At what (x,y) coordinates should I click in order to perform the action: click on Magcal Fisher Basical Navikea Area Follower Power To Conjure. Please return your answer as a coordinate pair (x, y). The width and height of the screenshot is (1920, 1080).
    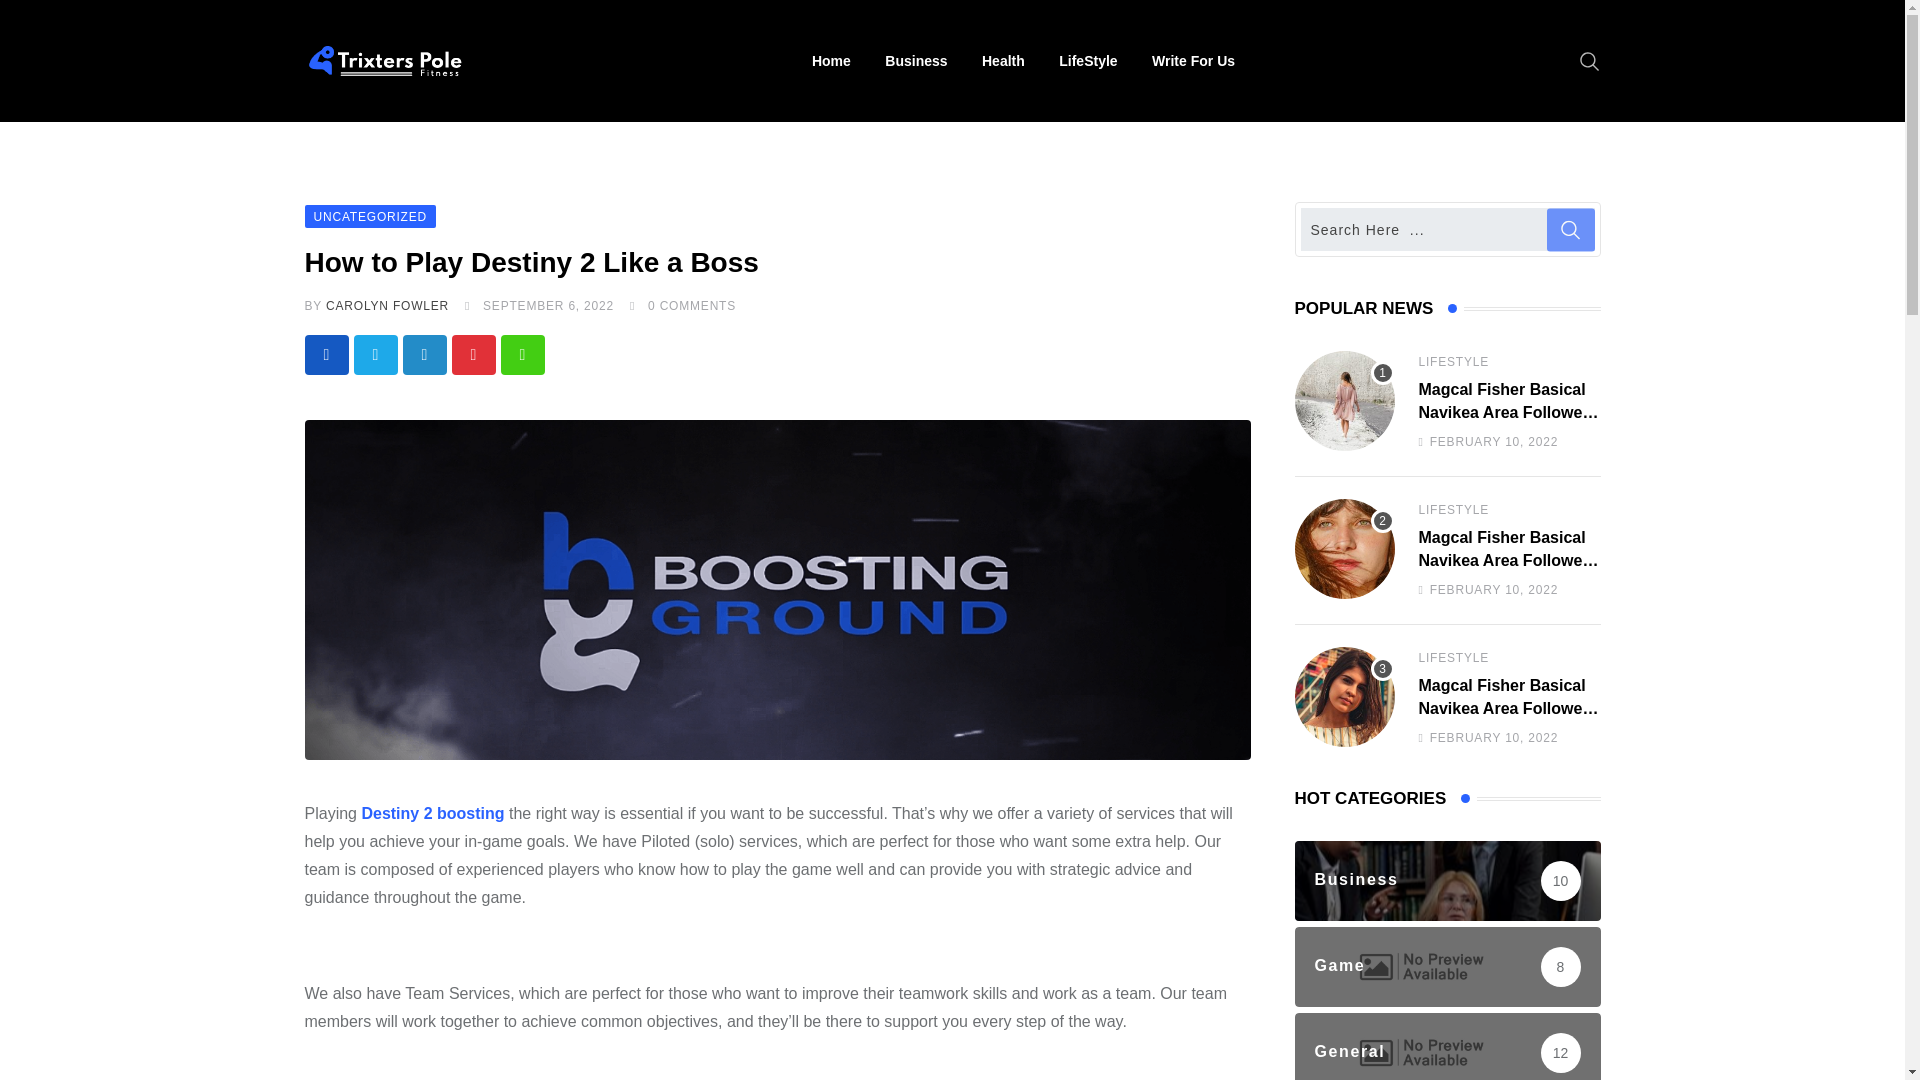
    Looking at the image, I should click on (1344, 548).